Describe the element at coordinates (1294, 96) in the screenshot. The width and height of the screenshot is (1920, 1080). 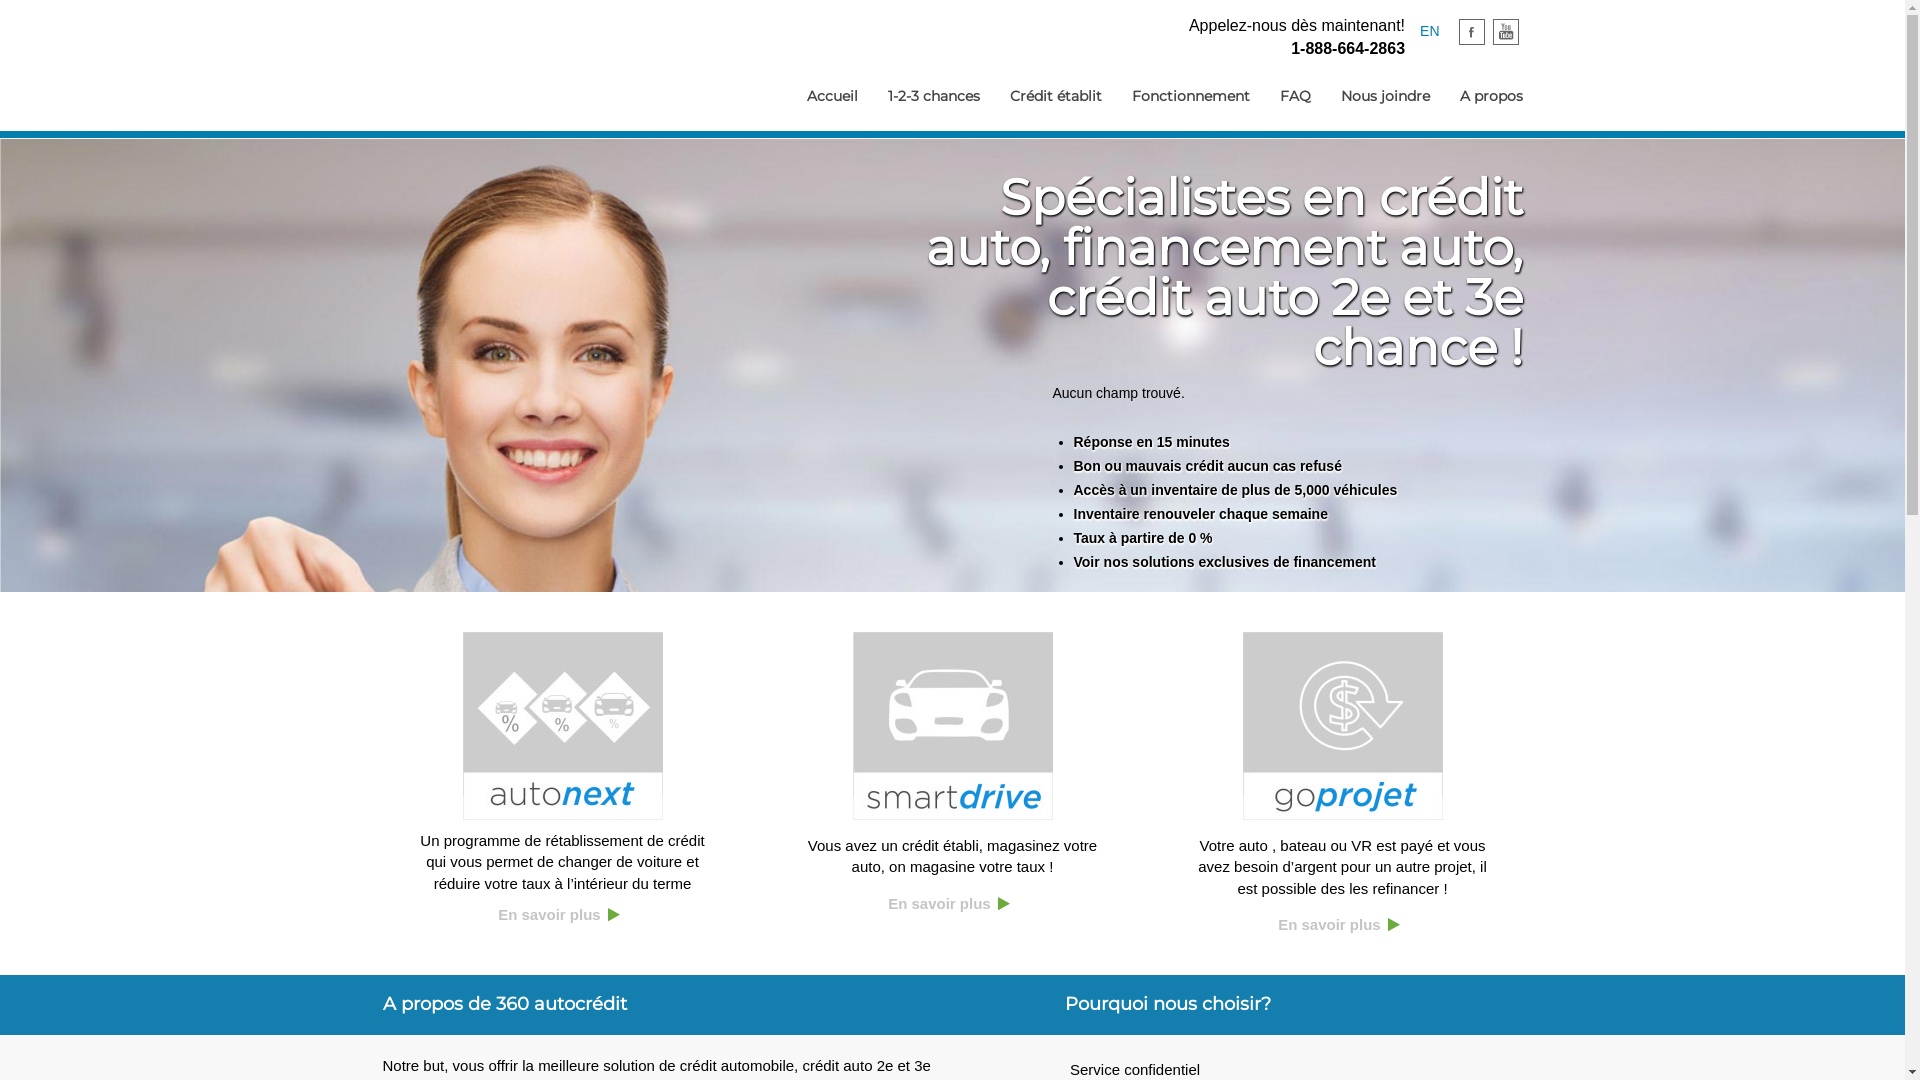
I see `FAQ` at that location.